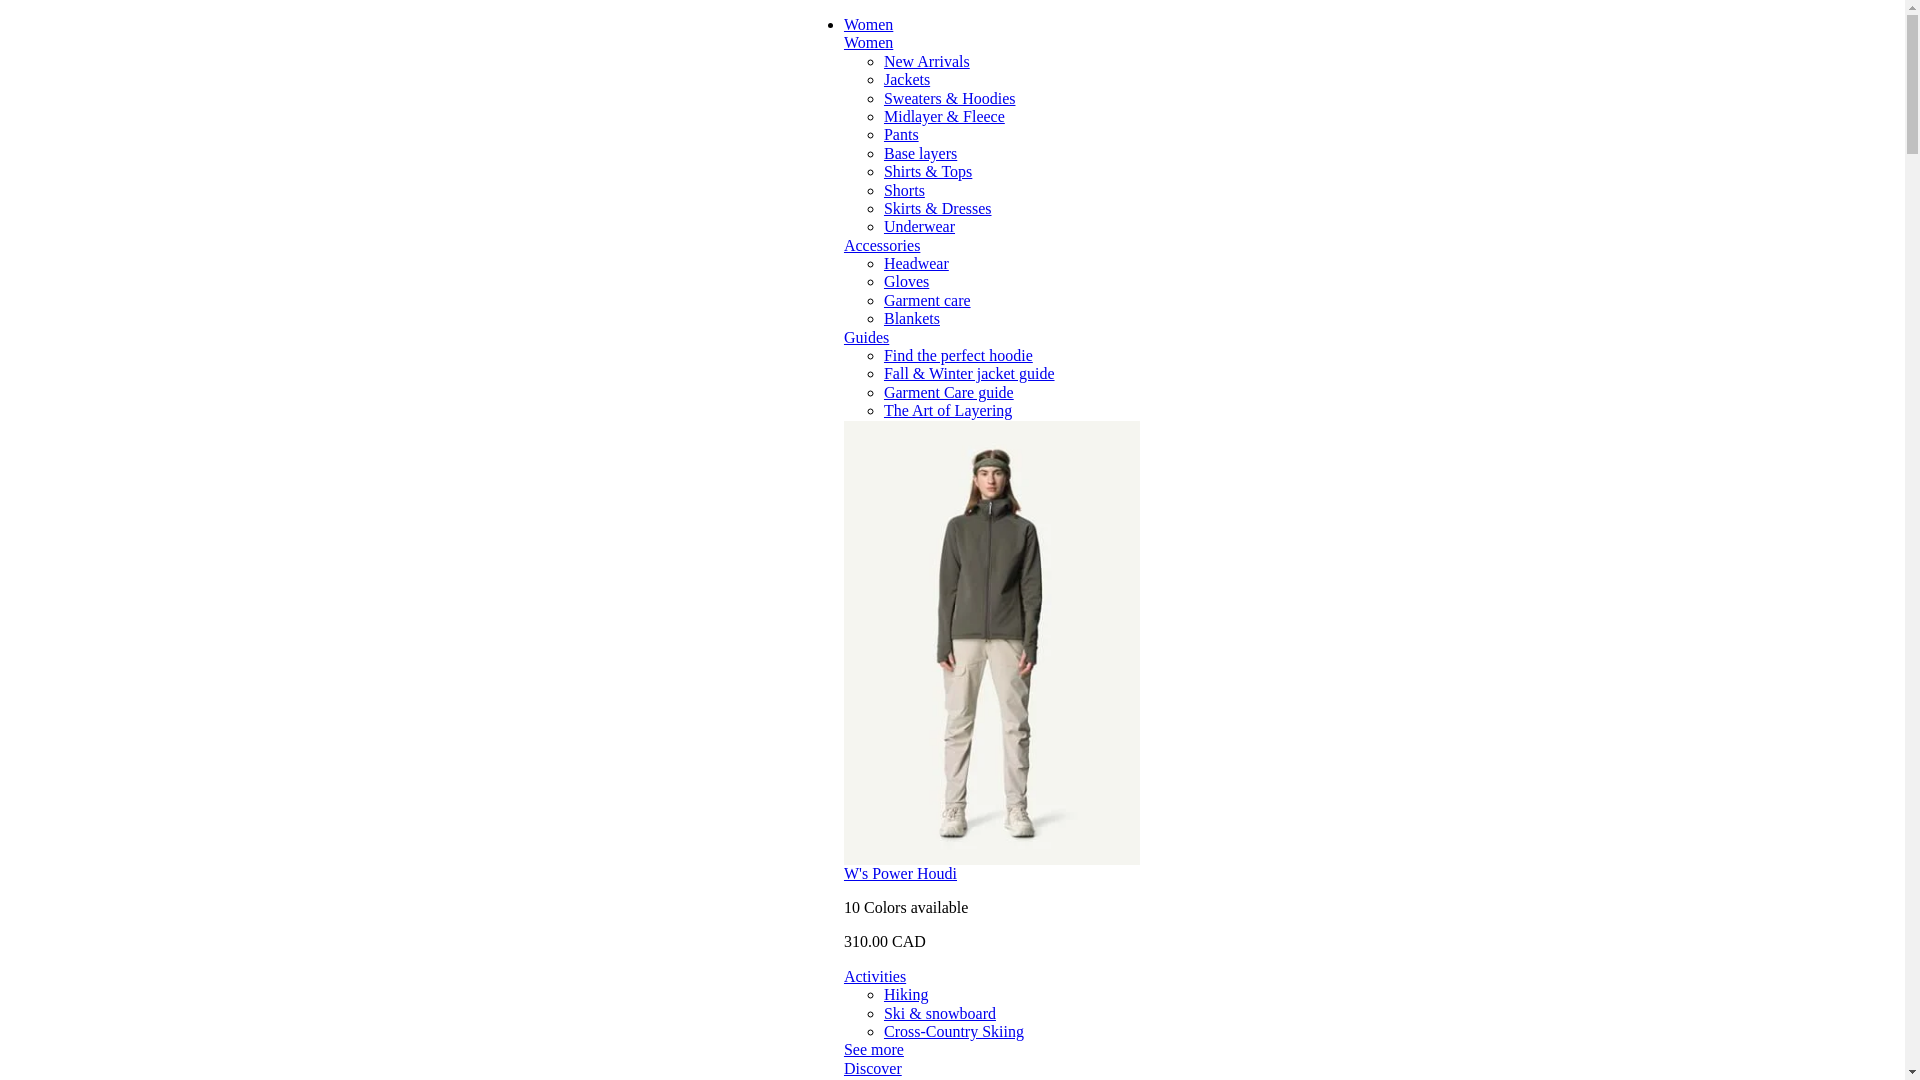 The image size is (1920, 1080). I want to click on See more, so click(874, 1050).